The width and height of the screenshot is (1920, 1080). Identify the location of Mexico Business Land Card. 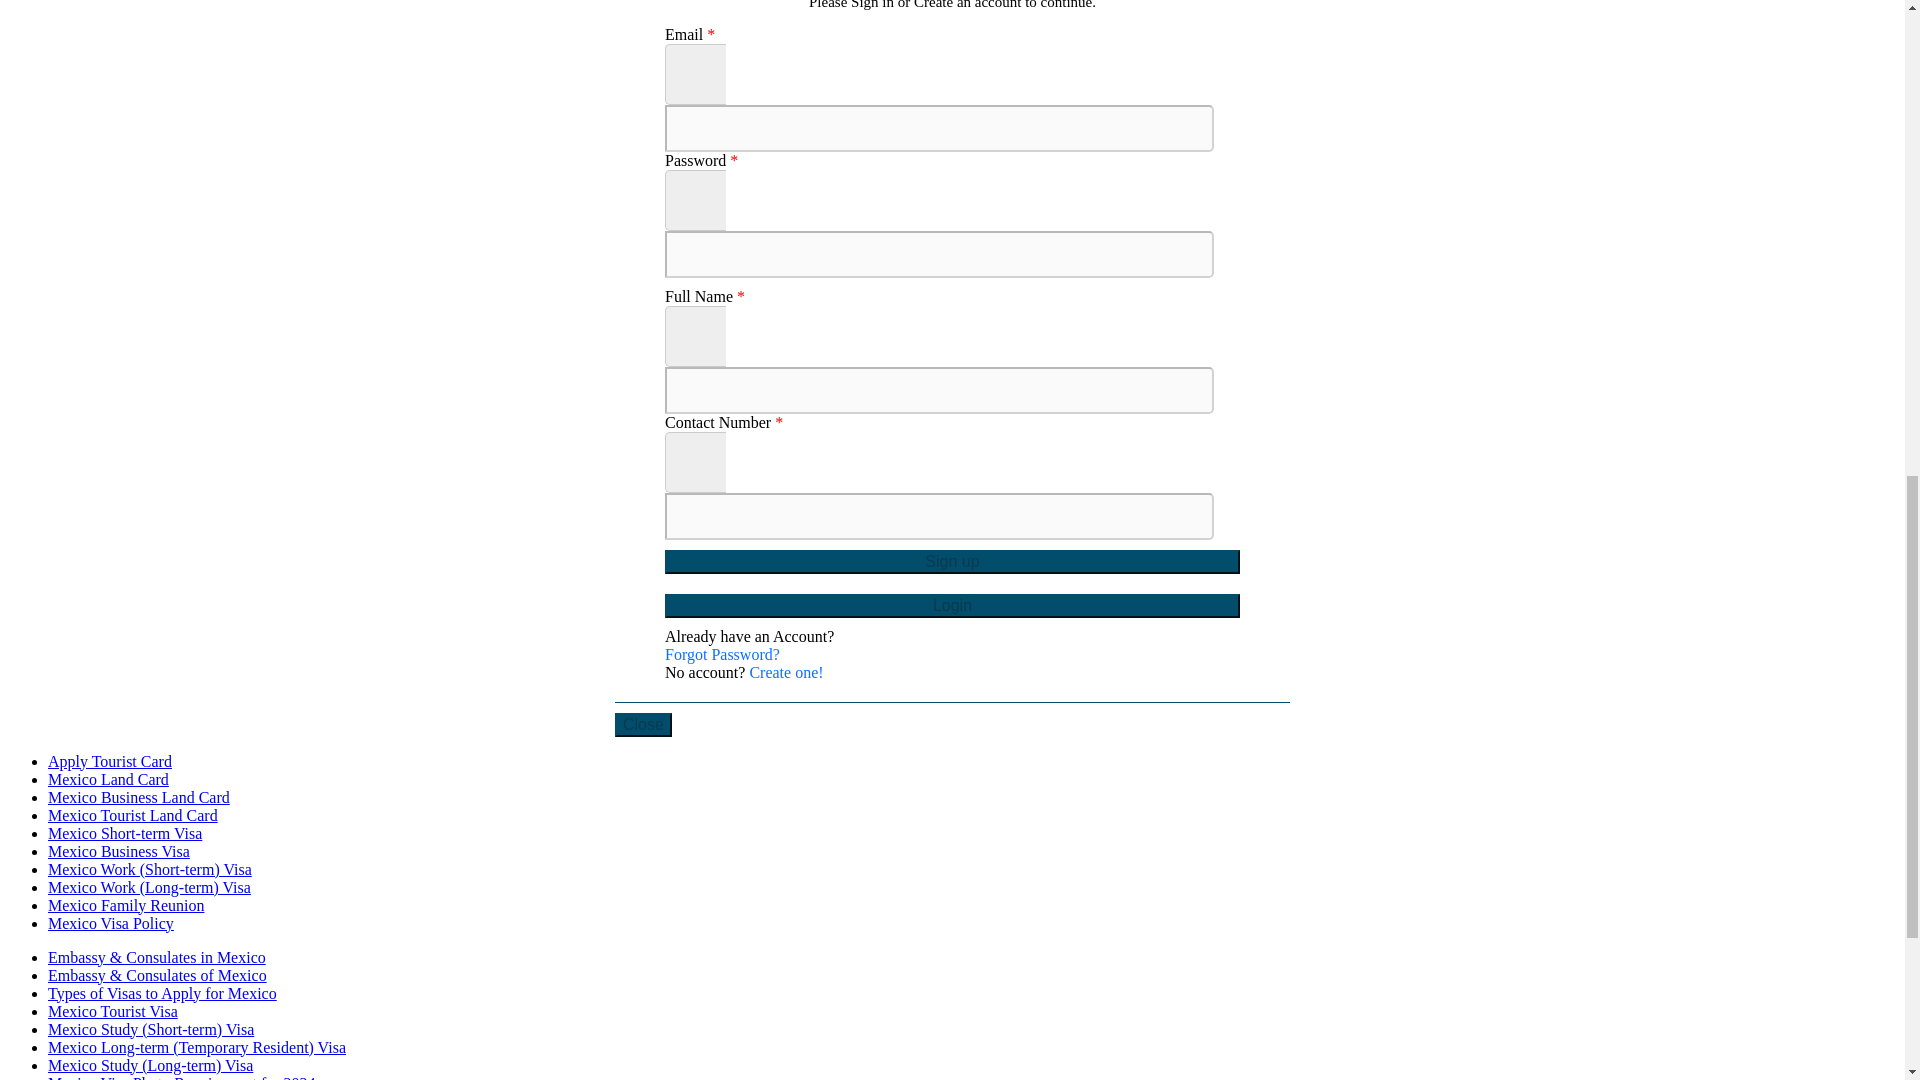
(139, 797).